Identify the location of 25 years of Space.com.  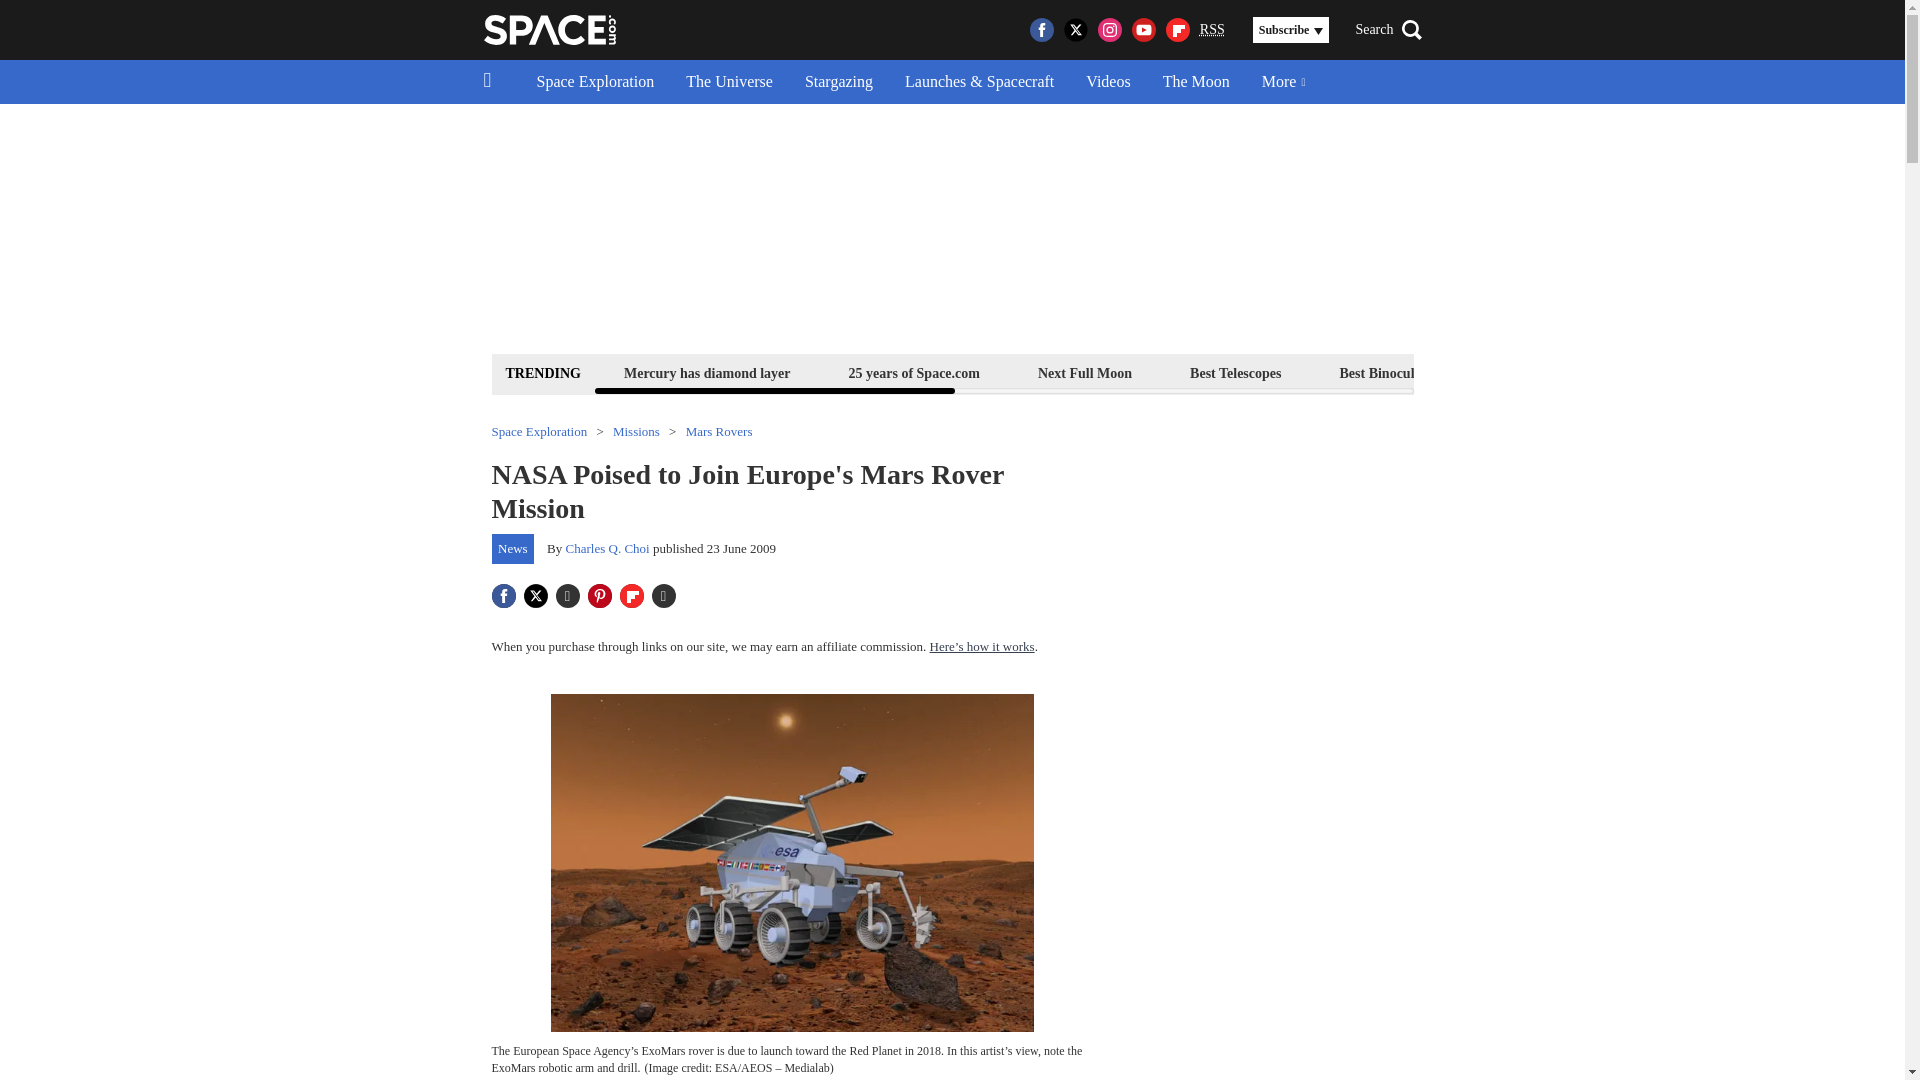
(914, 372).